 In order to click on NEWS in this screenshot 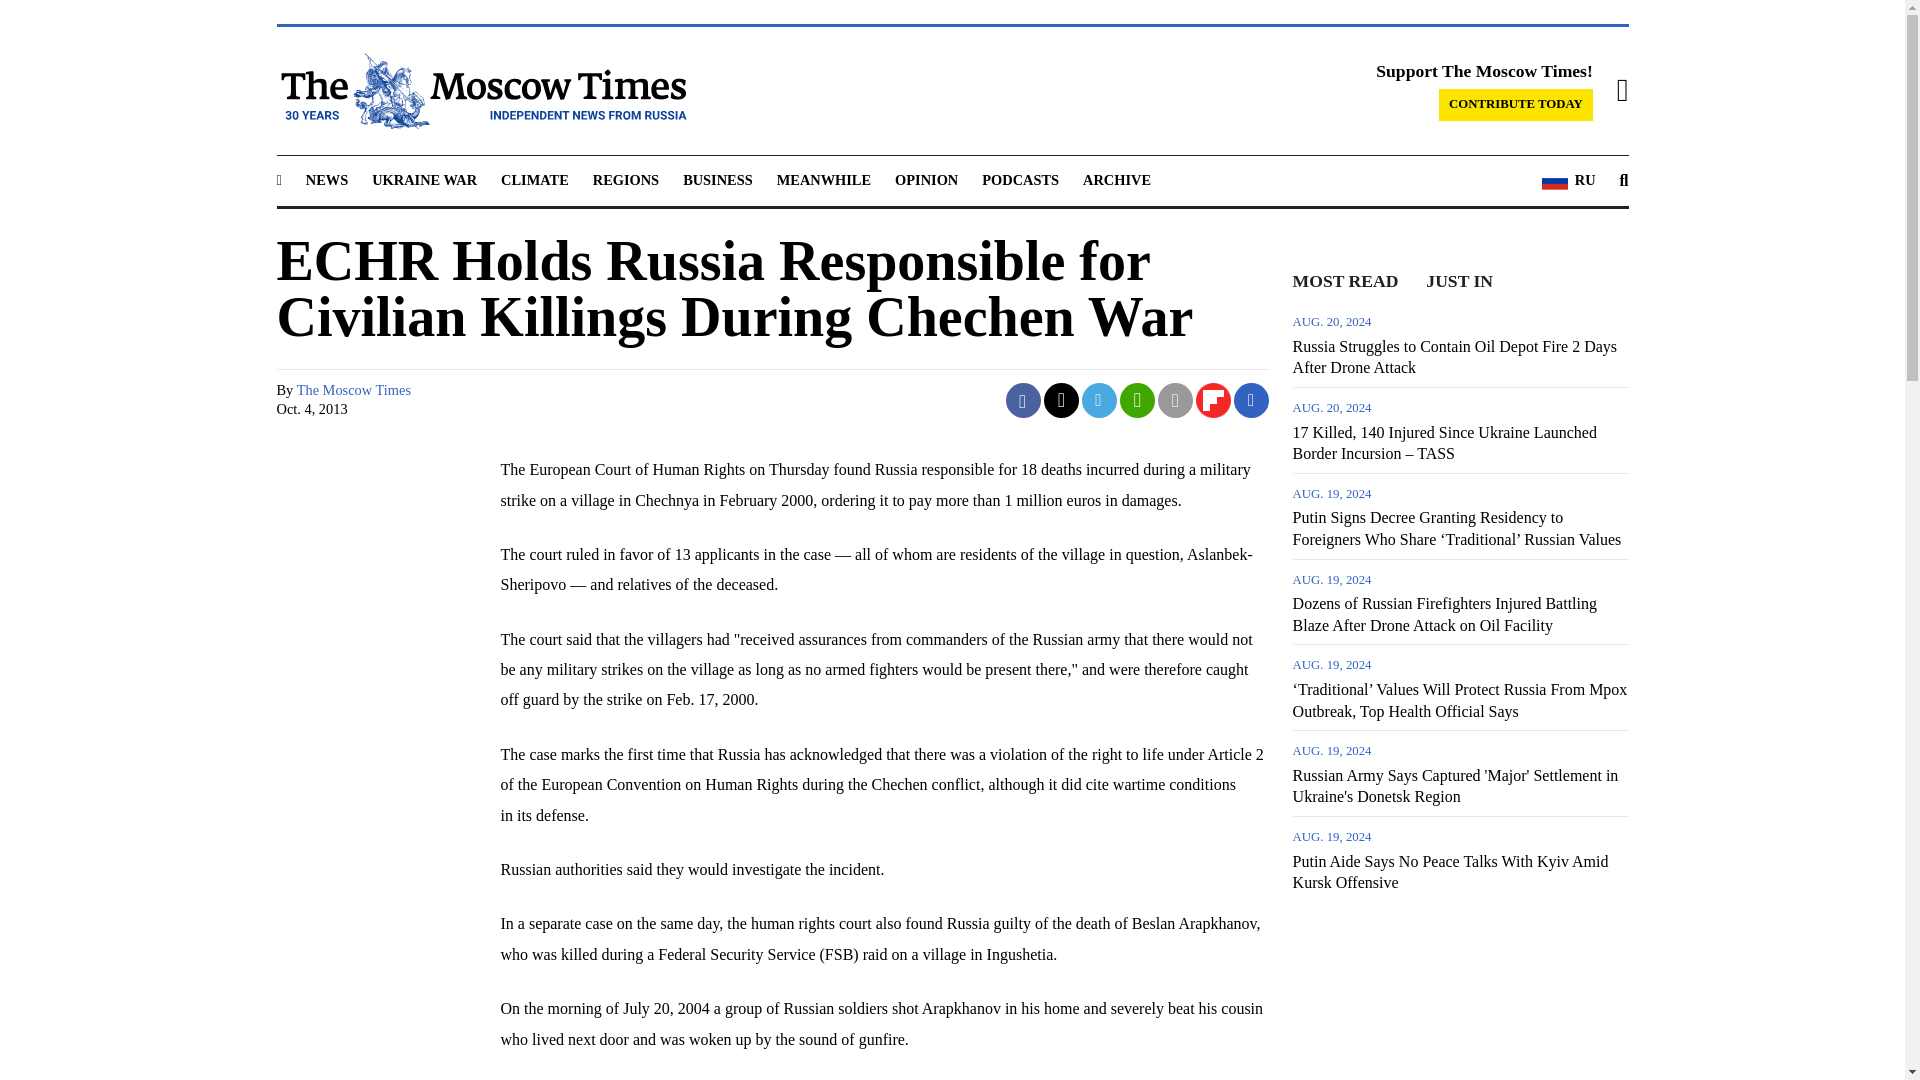, I will do `click(326, 179)`.